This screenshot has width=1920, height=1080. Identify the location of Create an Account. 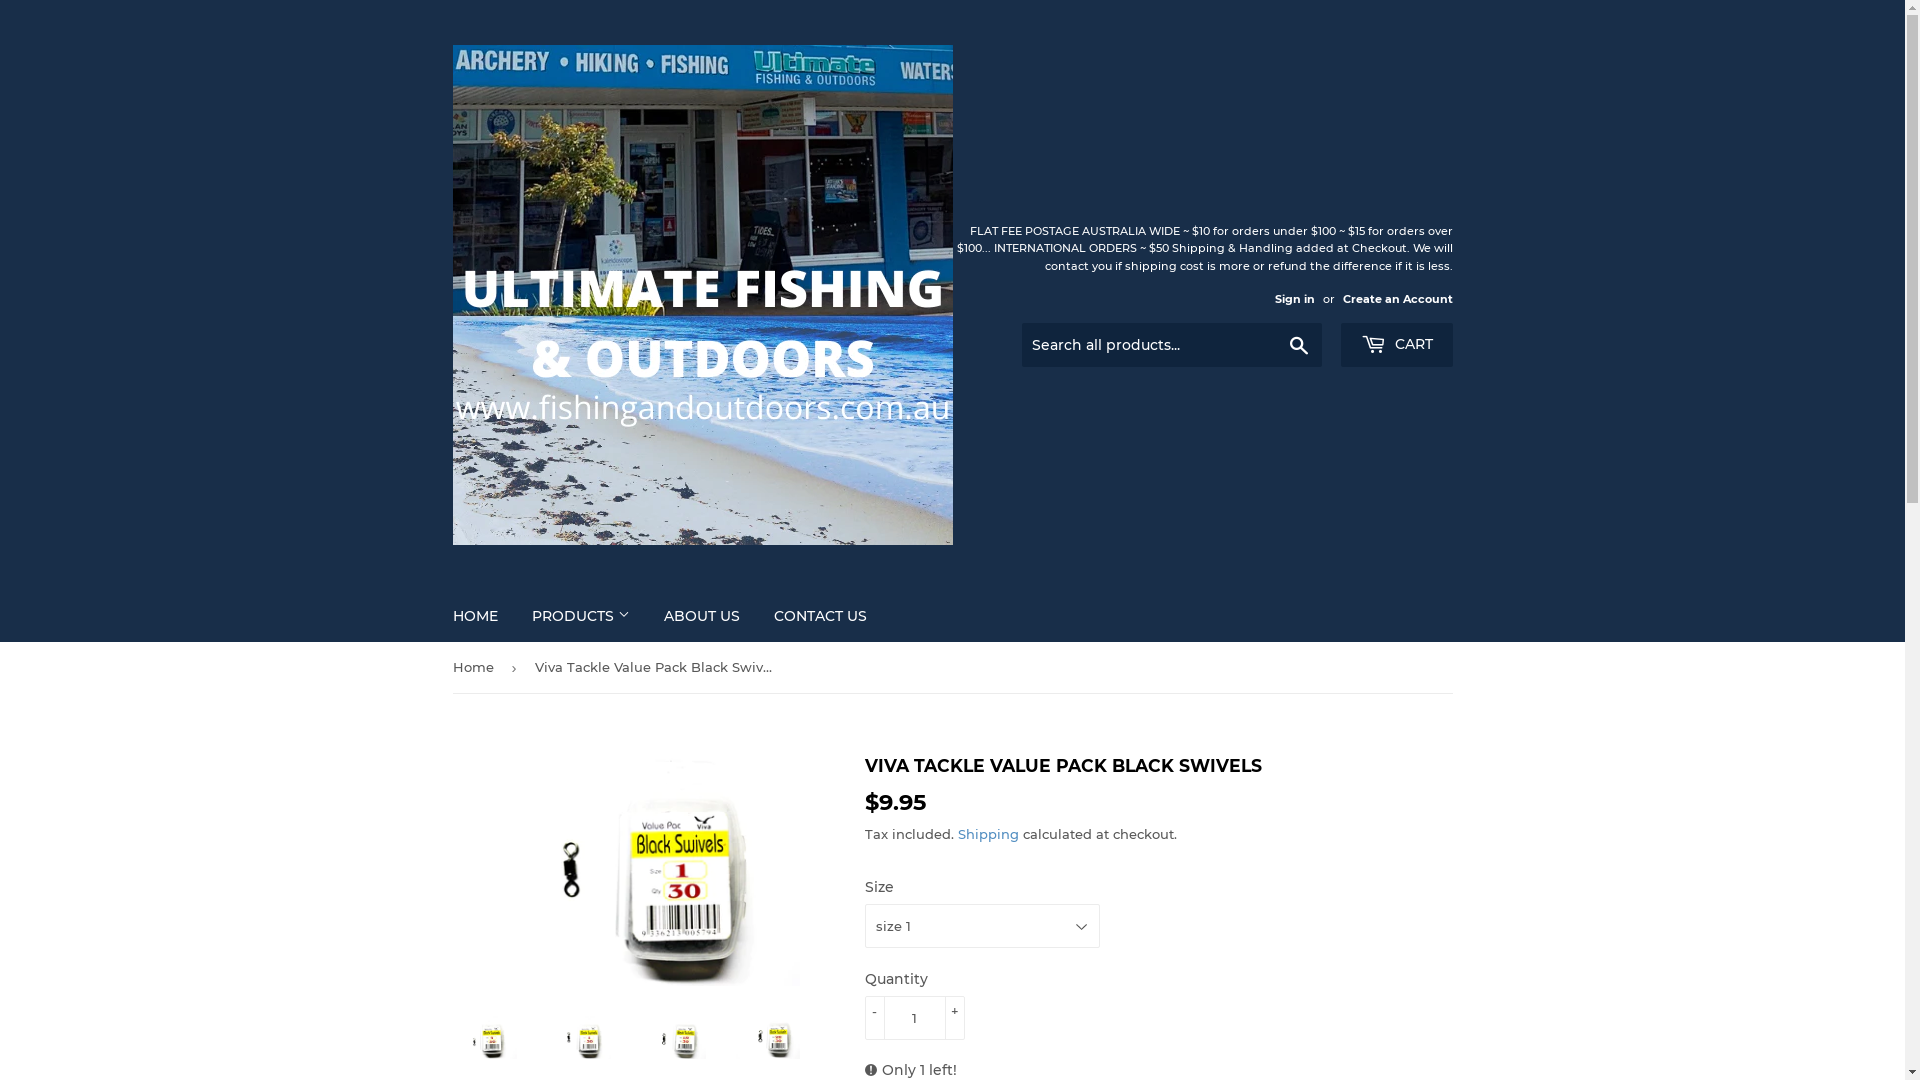
(1397, 299).